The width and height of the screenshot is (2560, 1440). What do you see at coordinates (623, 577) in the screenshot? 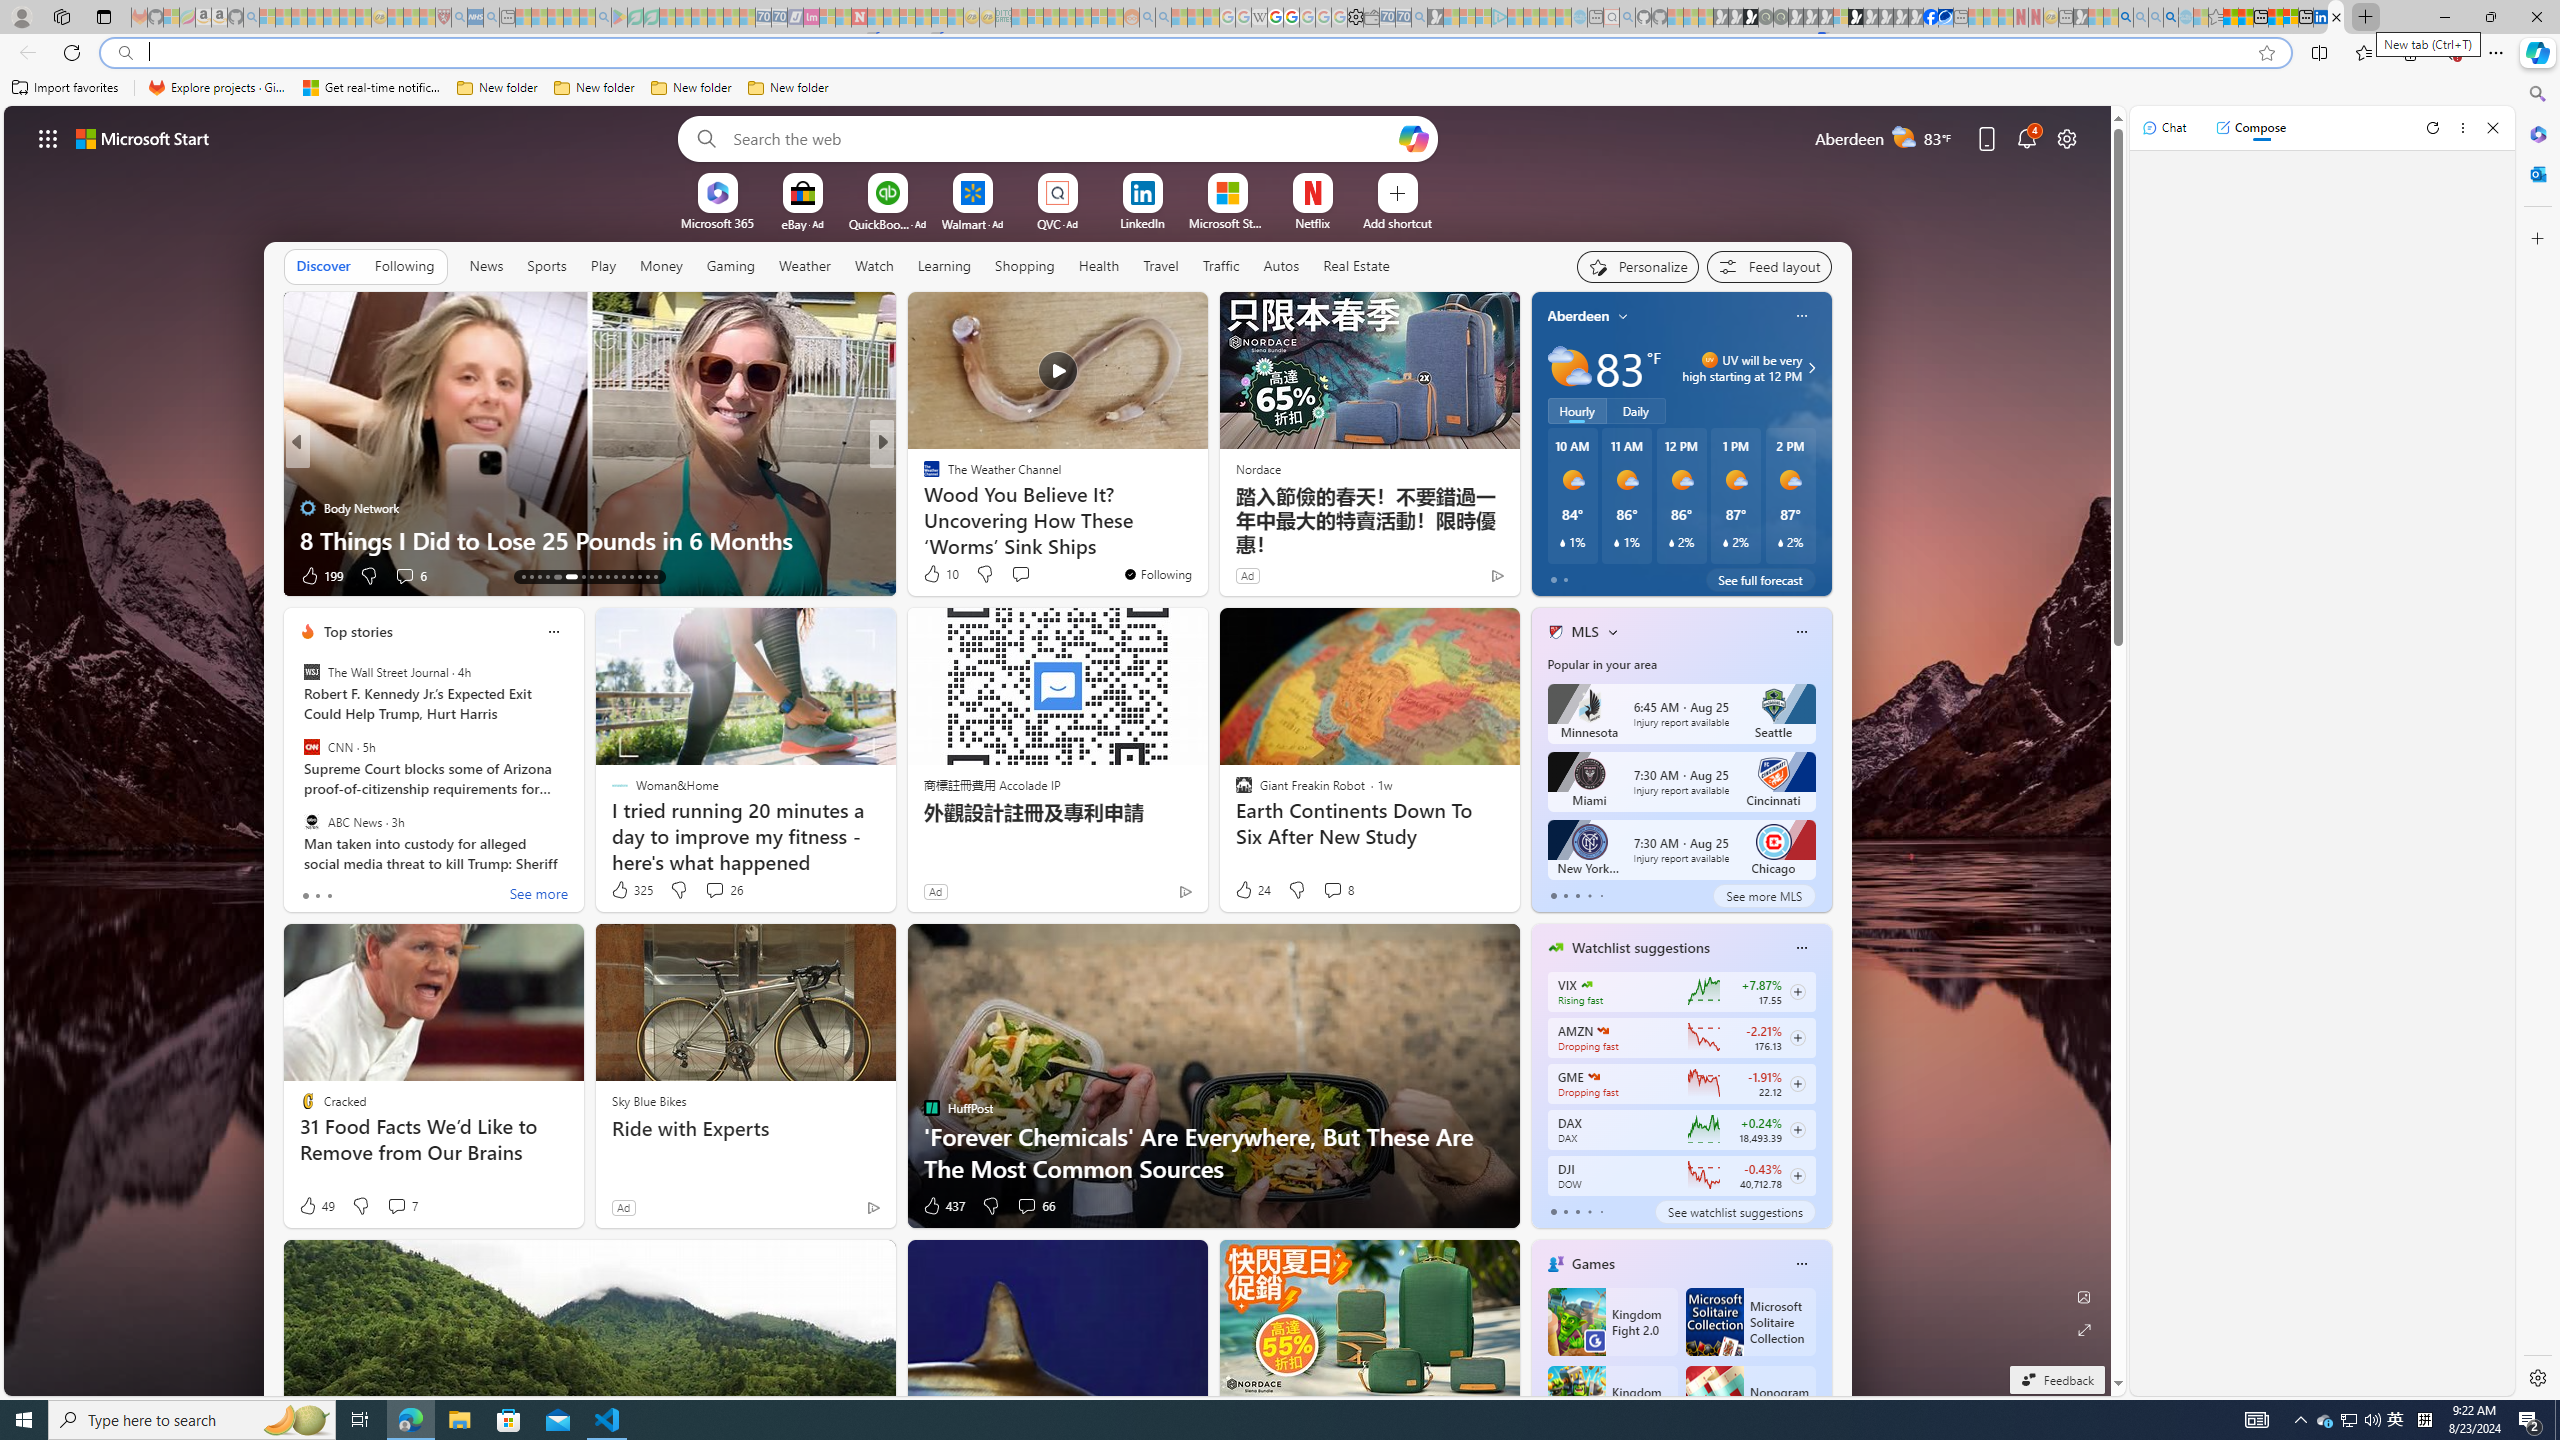
I see `AutomationID: tab-24` at bounding box center [623, 577].